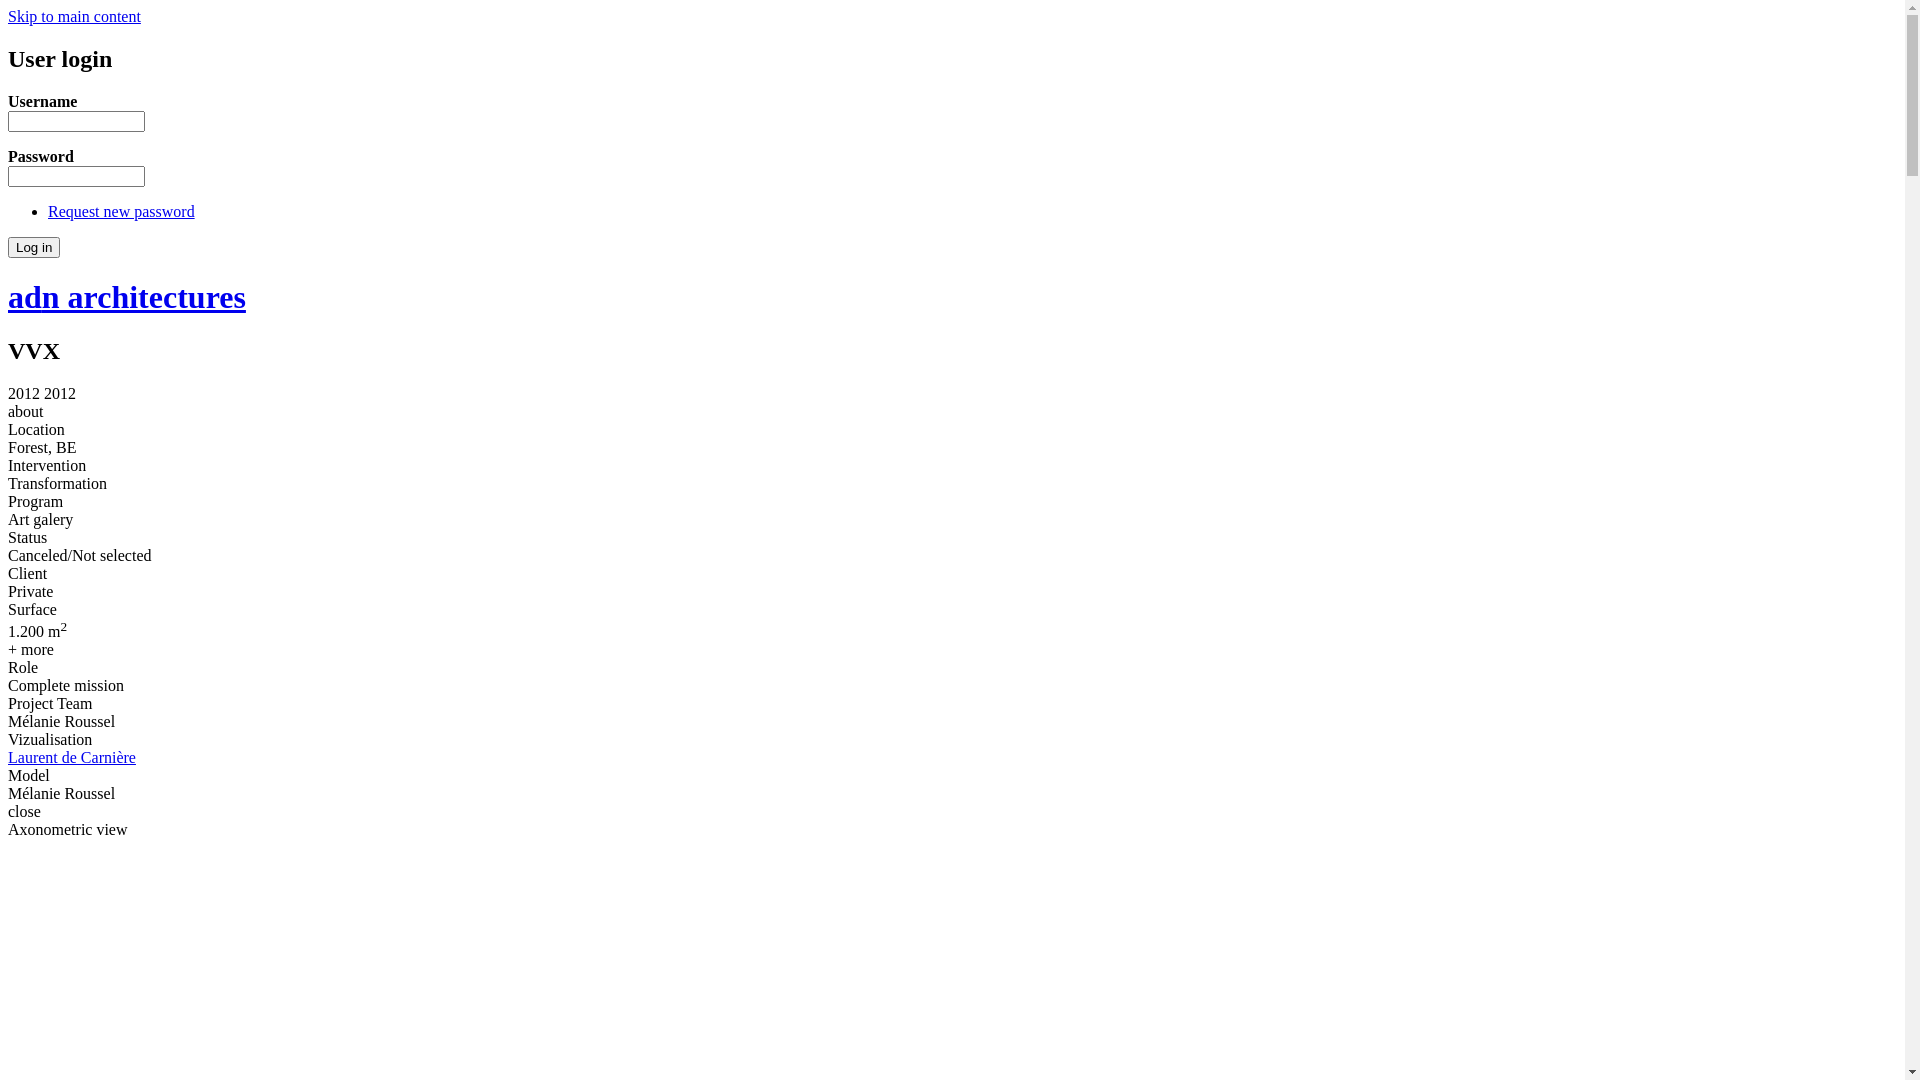 This screenshot has width=1920, height=1080. What do you see at coordinates (74, 16) in the screenshot?
I see `Skip to main content` at bounding box center [74, 16].